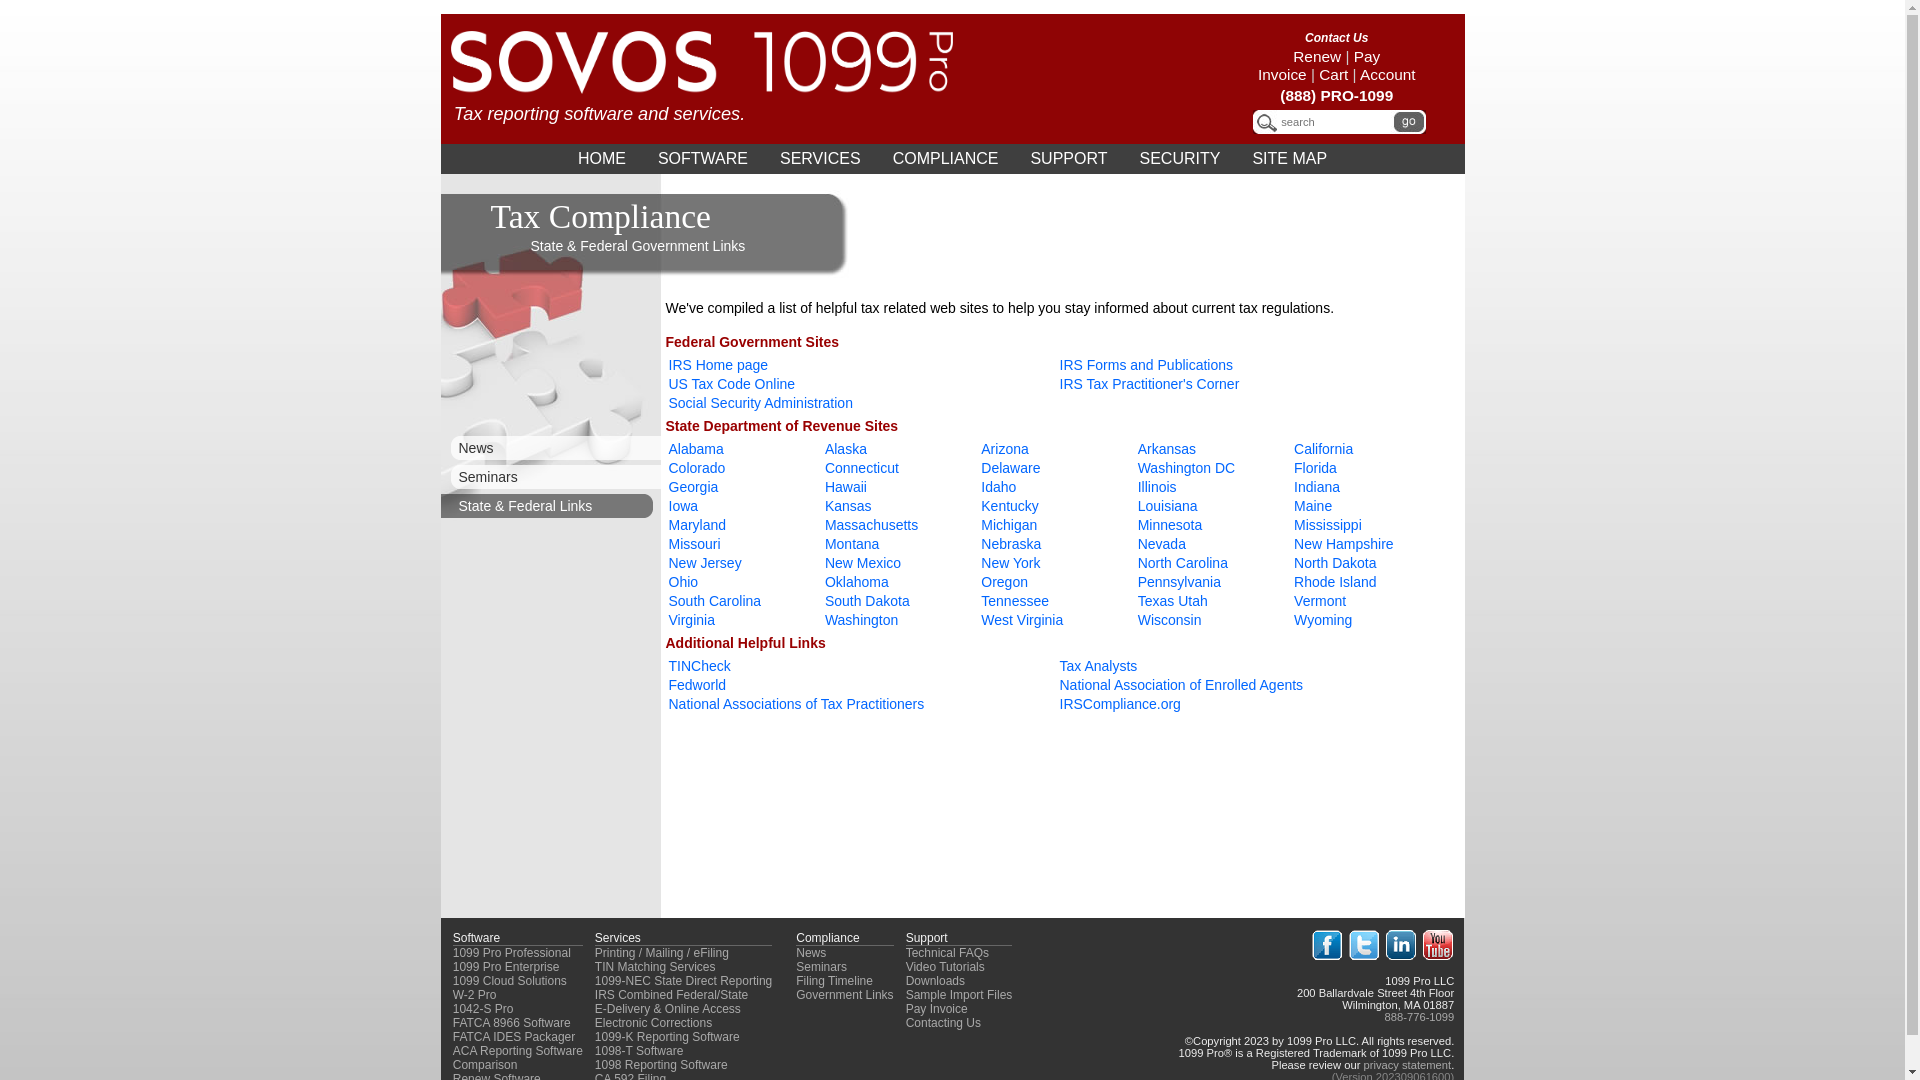 Image resolution: width=1920 pixels, height=1080 pixels. What do you see at coordinates (1335, 563) in the screenshot?
I see `North Dakota` at bounding box center [1335, 563].